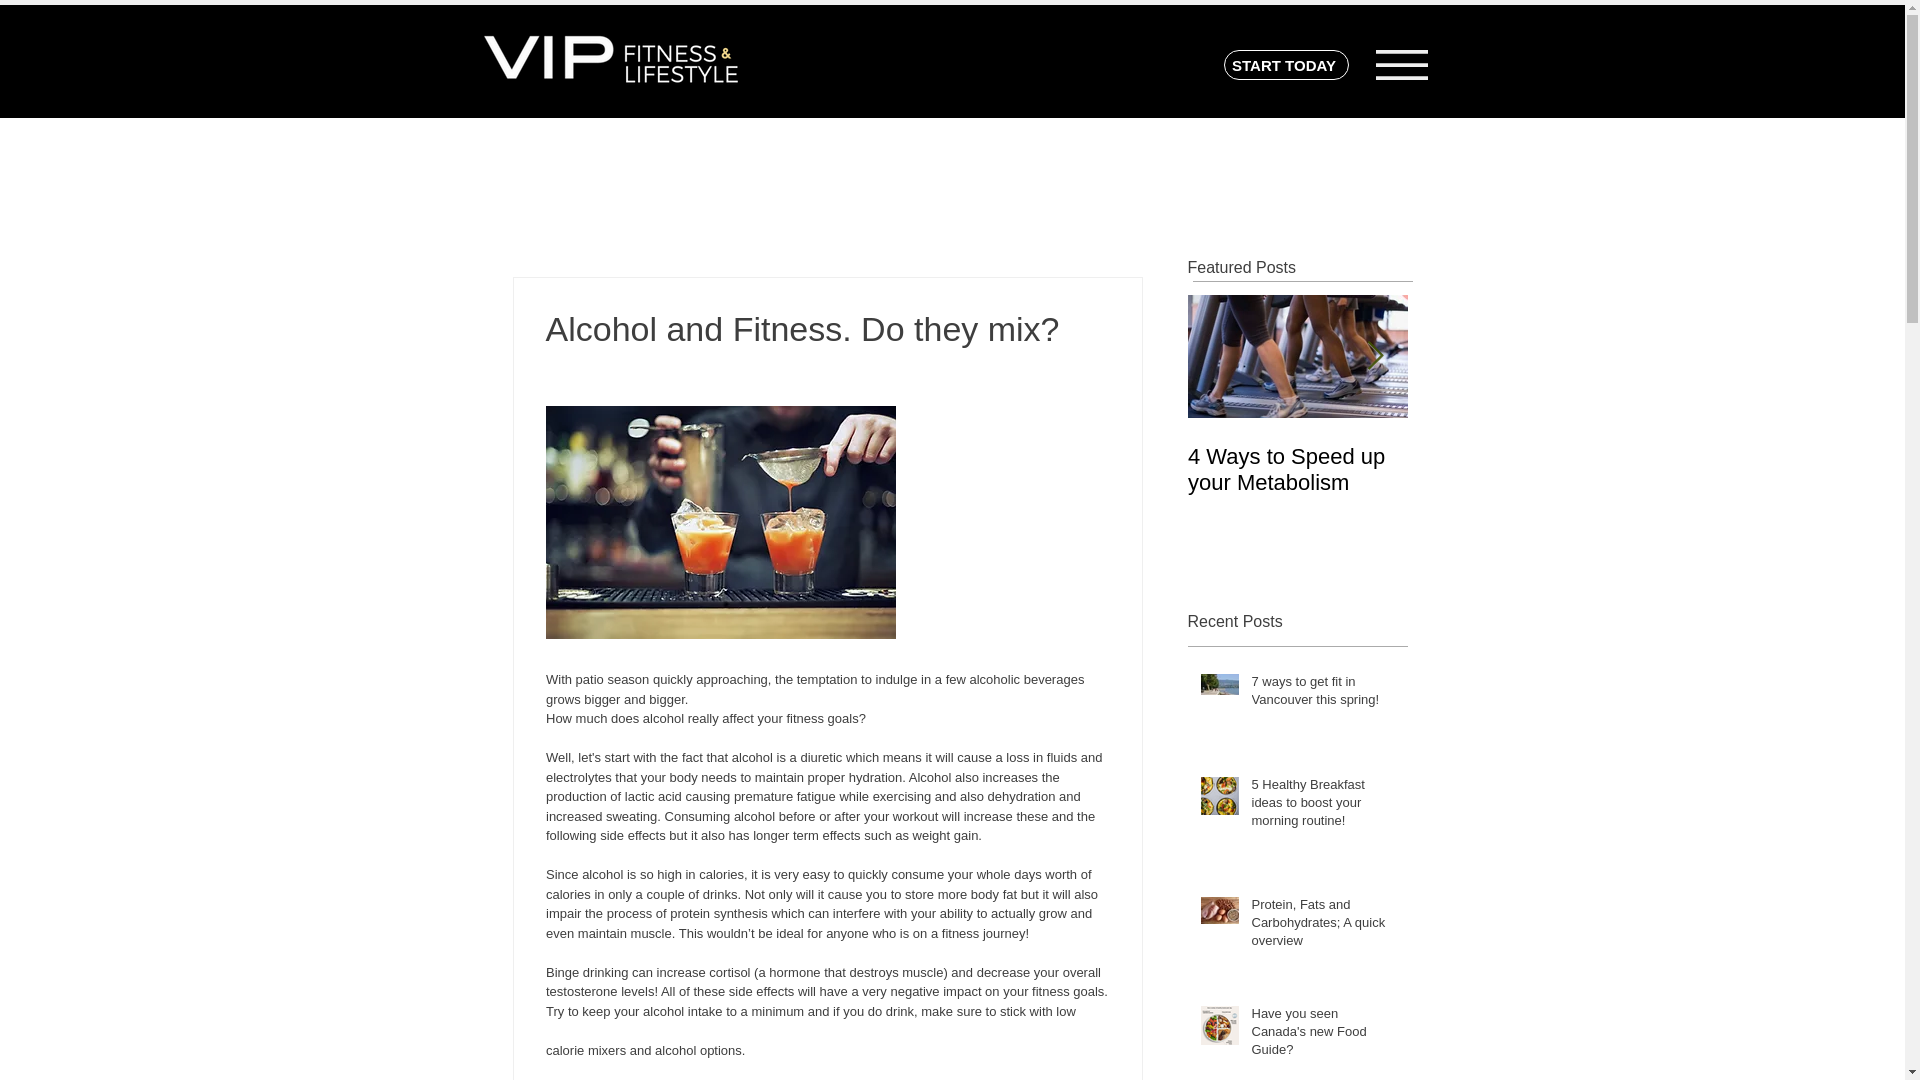 This screenshot has width=1920, height=1080. Describe the element at coordinates (1286, 64) in the screenshot. I see `START TODAY` at that location.